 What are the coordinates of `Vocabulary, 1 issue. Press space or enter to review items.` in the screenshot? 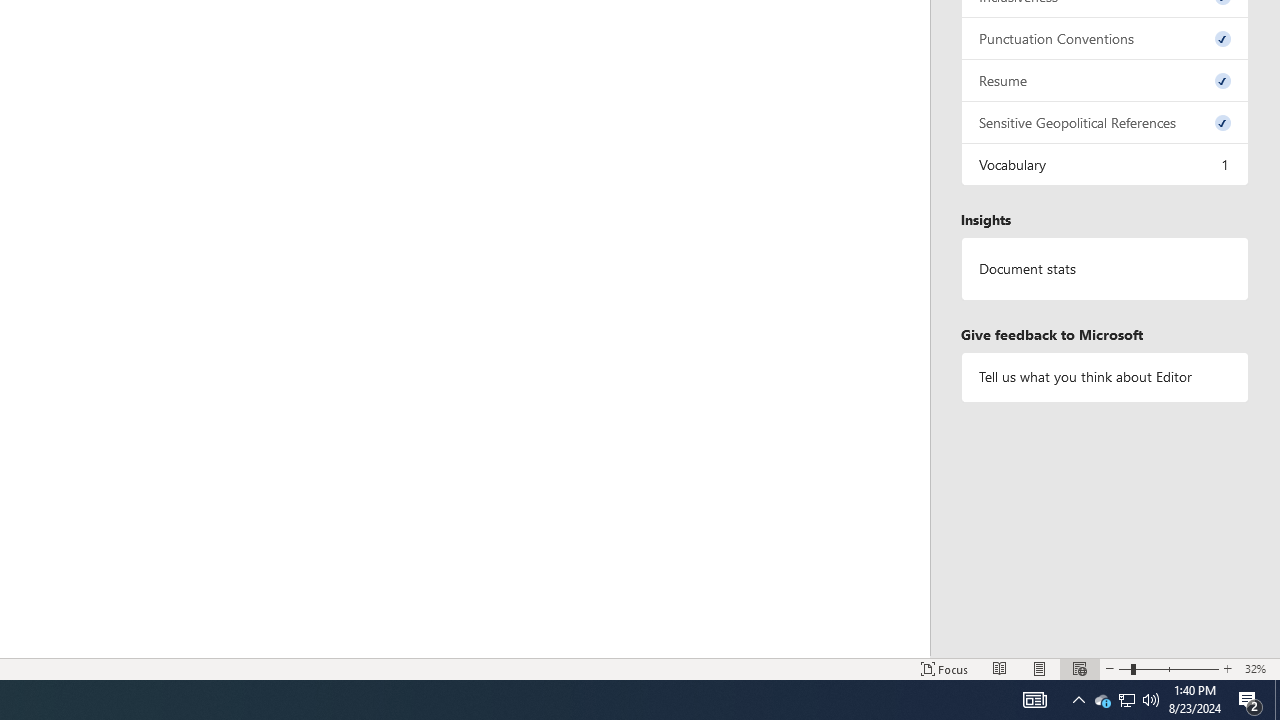 It's located at (1105, 164).